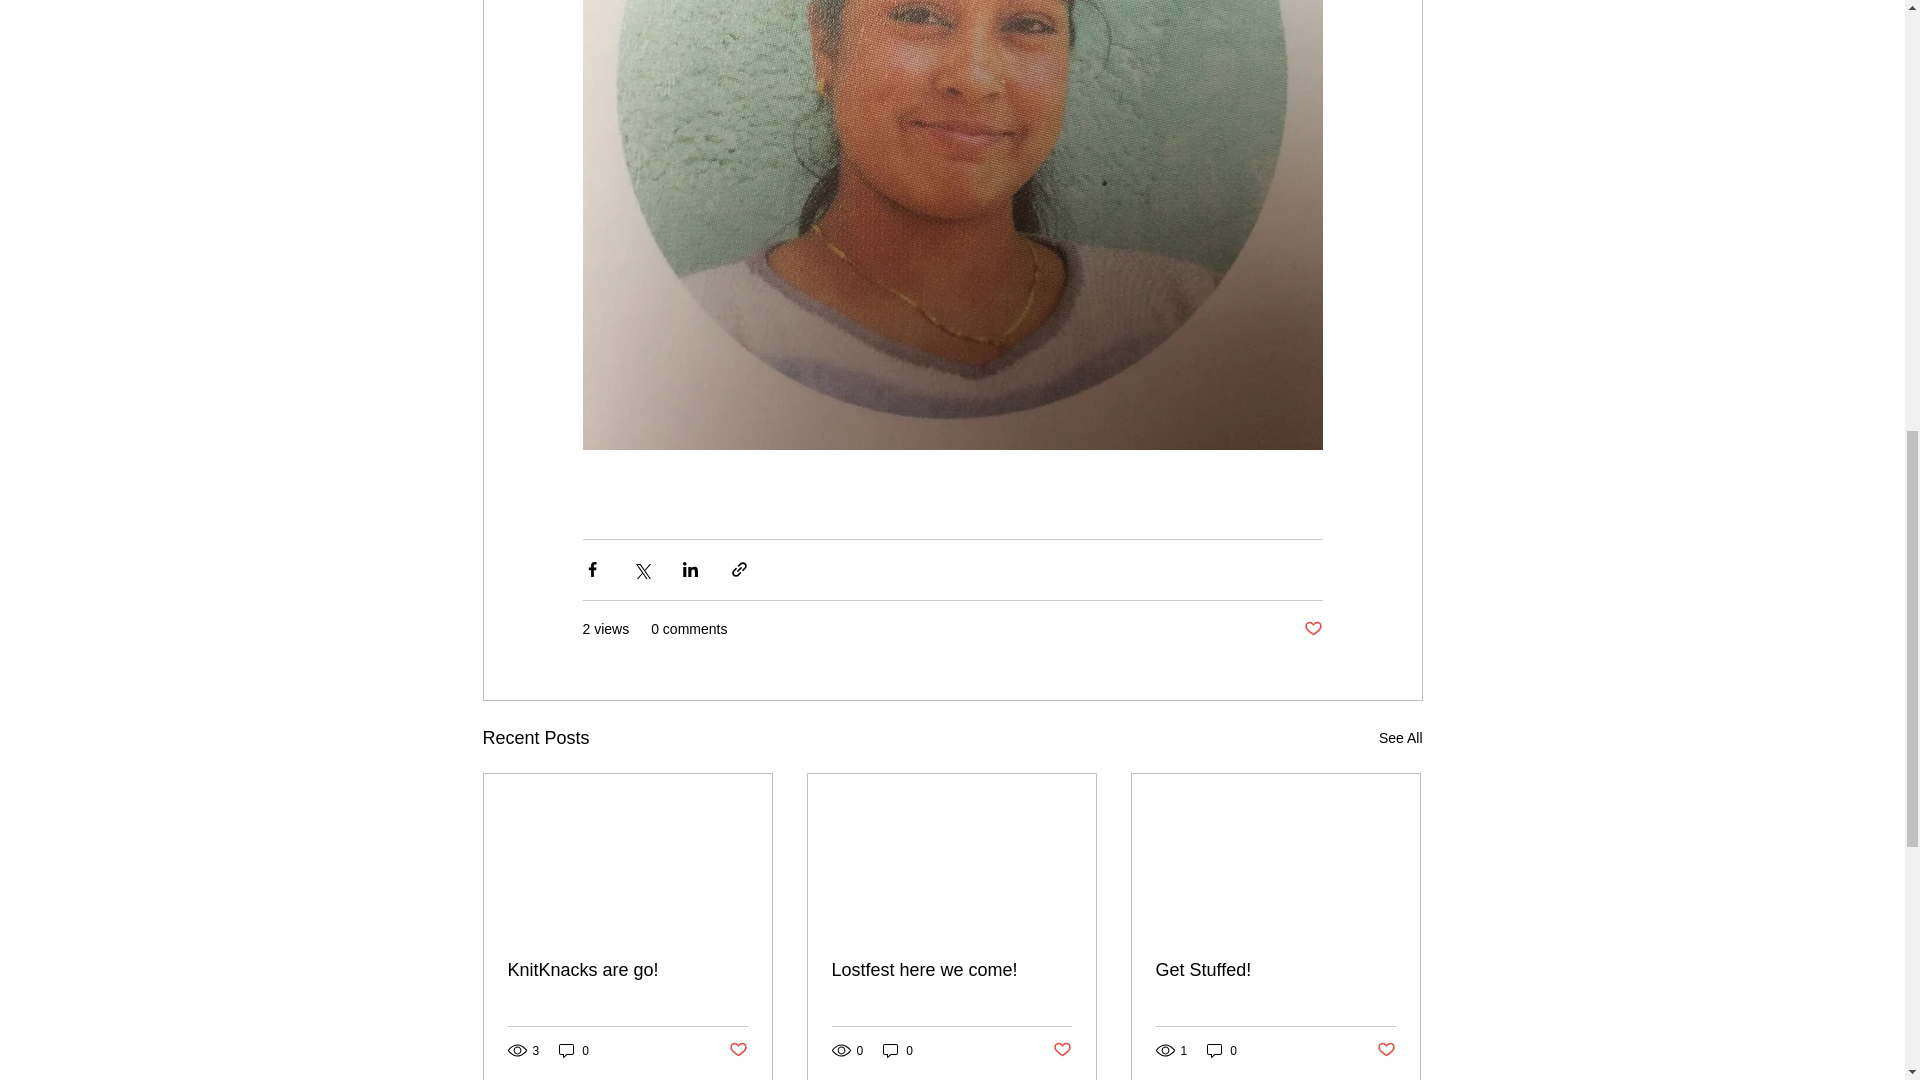 The image size is (1920, 1080). Describe the element at coordinates (1062, 1050) in the screenshot. I see `Post not marked as liked` at that location.